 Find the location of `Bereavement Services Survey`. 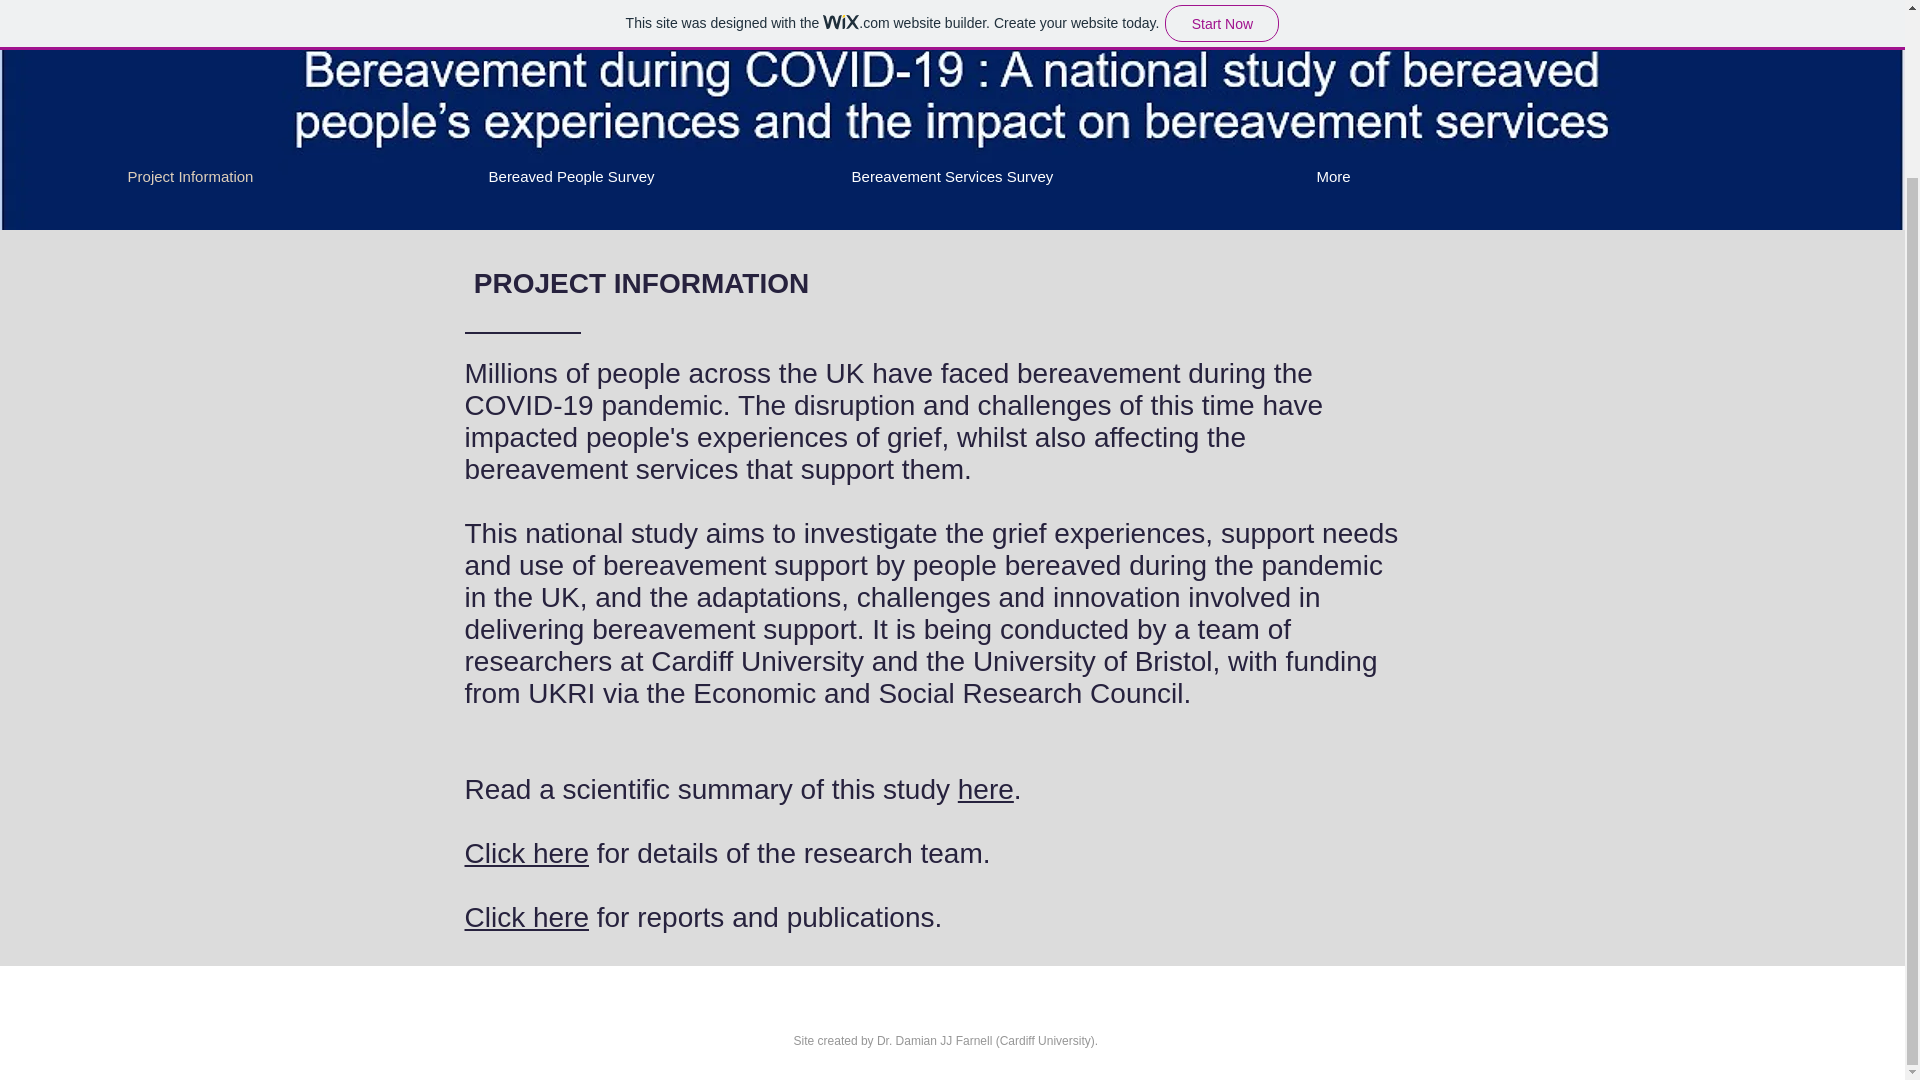

Bereavement Services Survey is located at coordinates (952, 176).